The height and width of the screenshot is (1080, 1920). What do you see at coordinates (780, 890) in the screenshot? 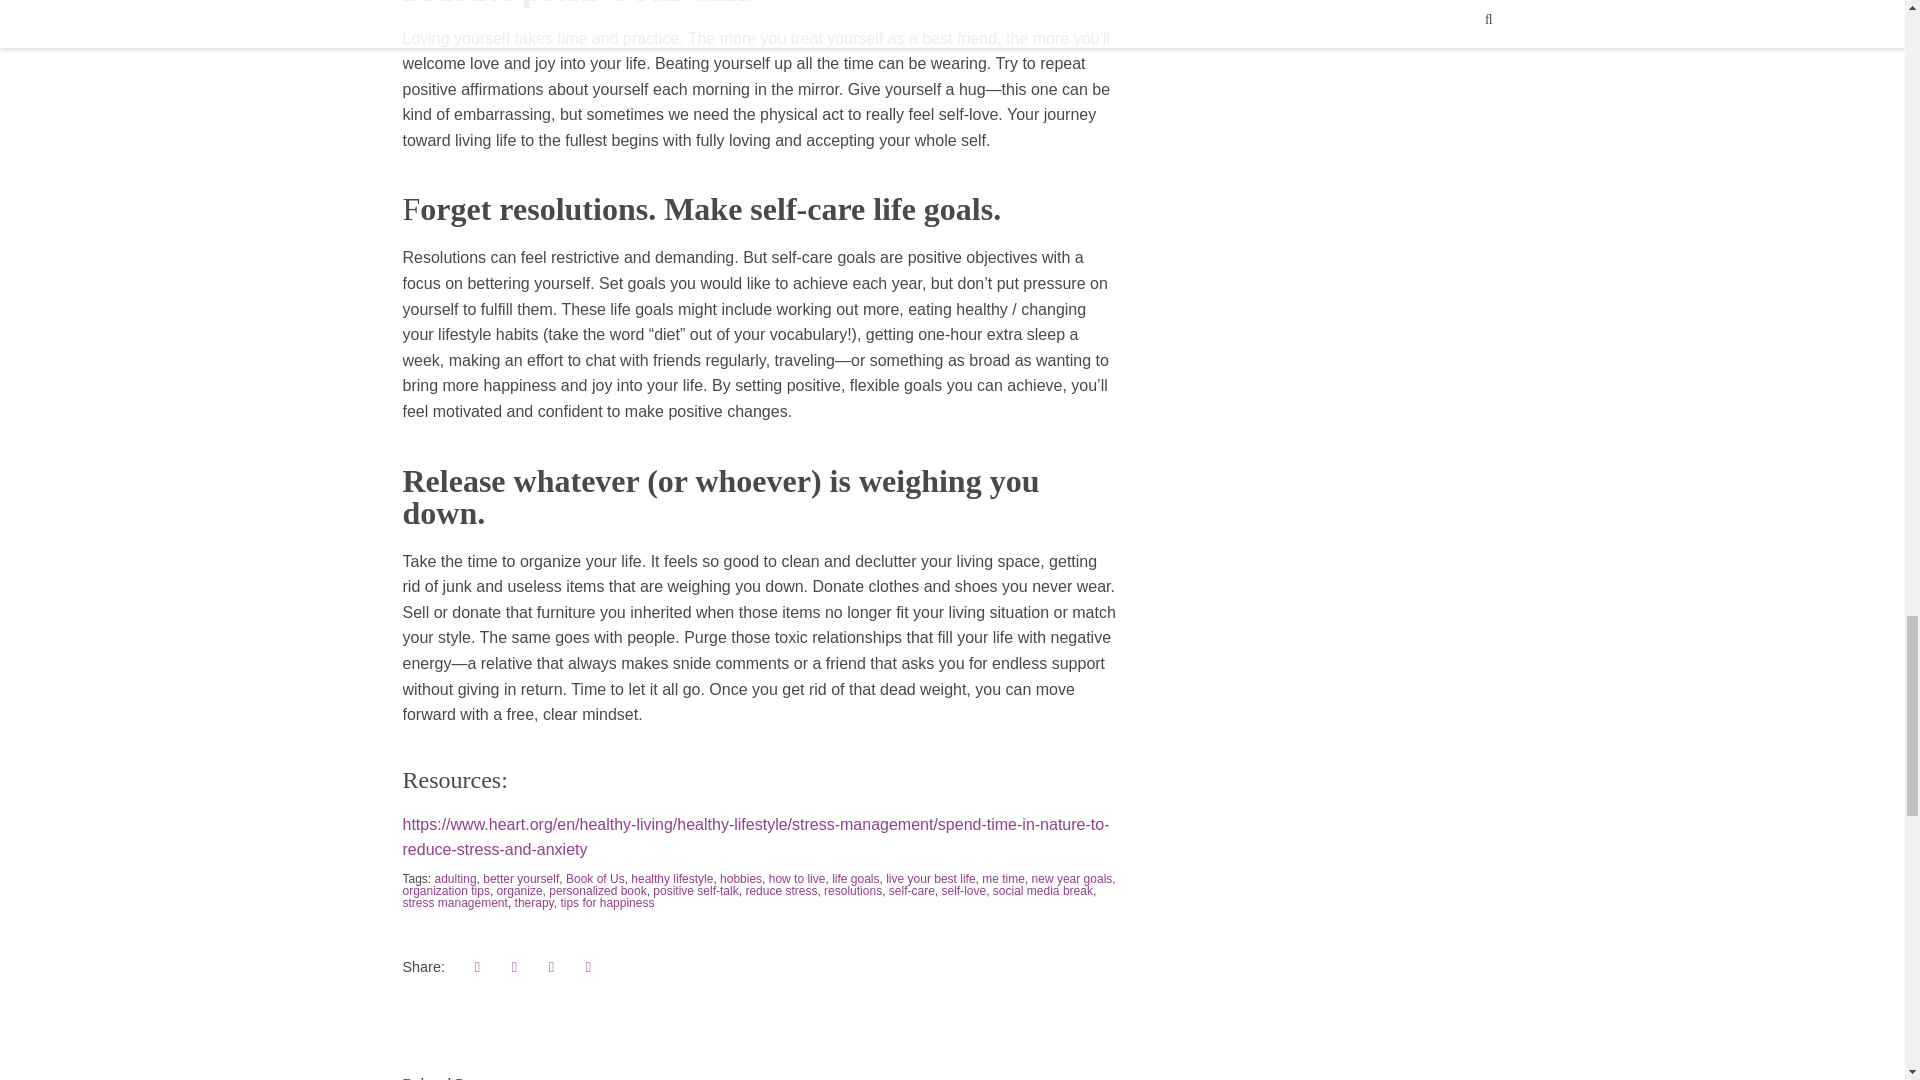
I see `reduce stress` at bounding box center [780, 890].